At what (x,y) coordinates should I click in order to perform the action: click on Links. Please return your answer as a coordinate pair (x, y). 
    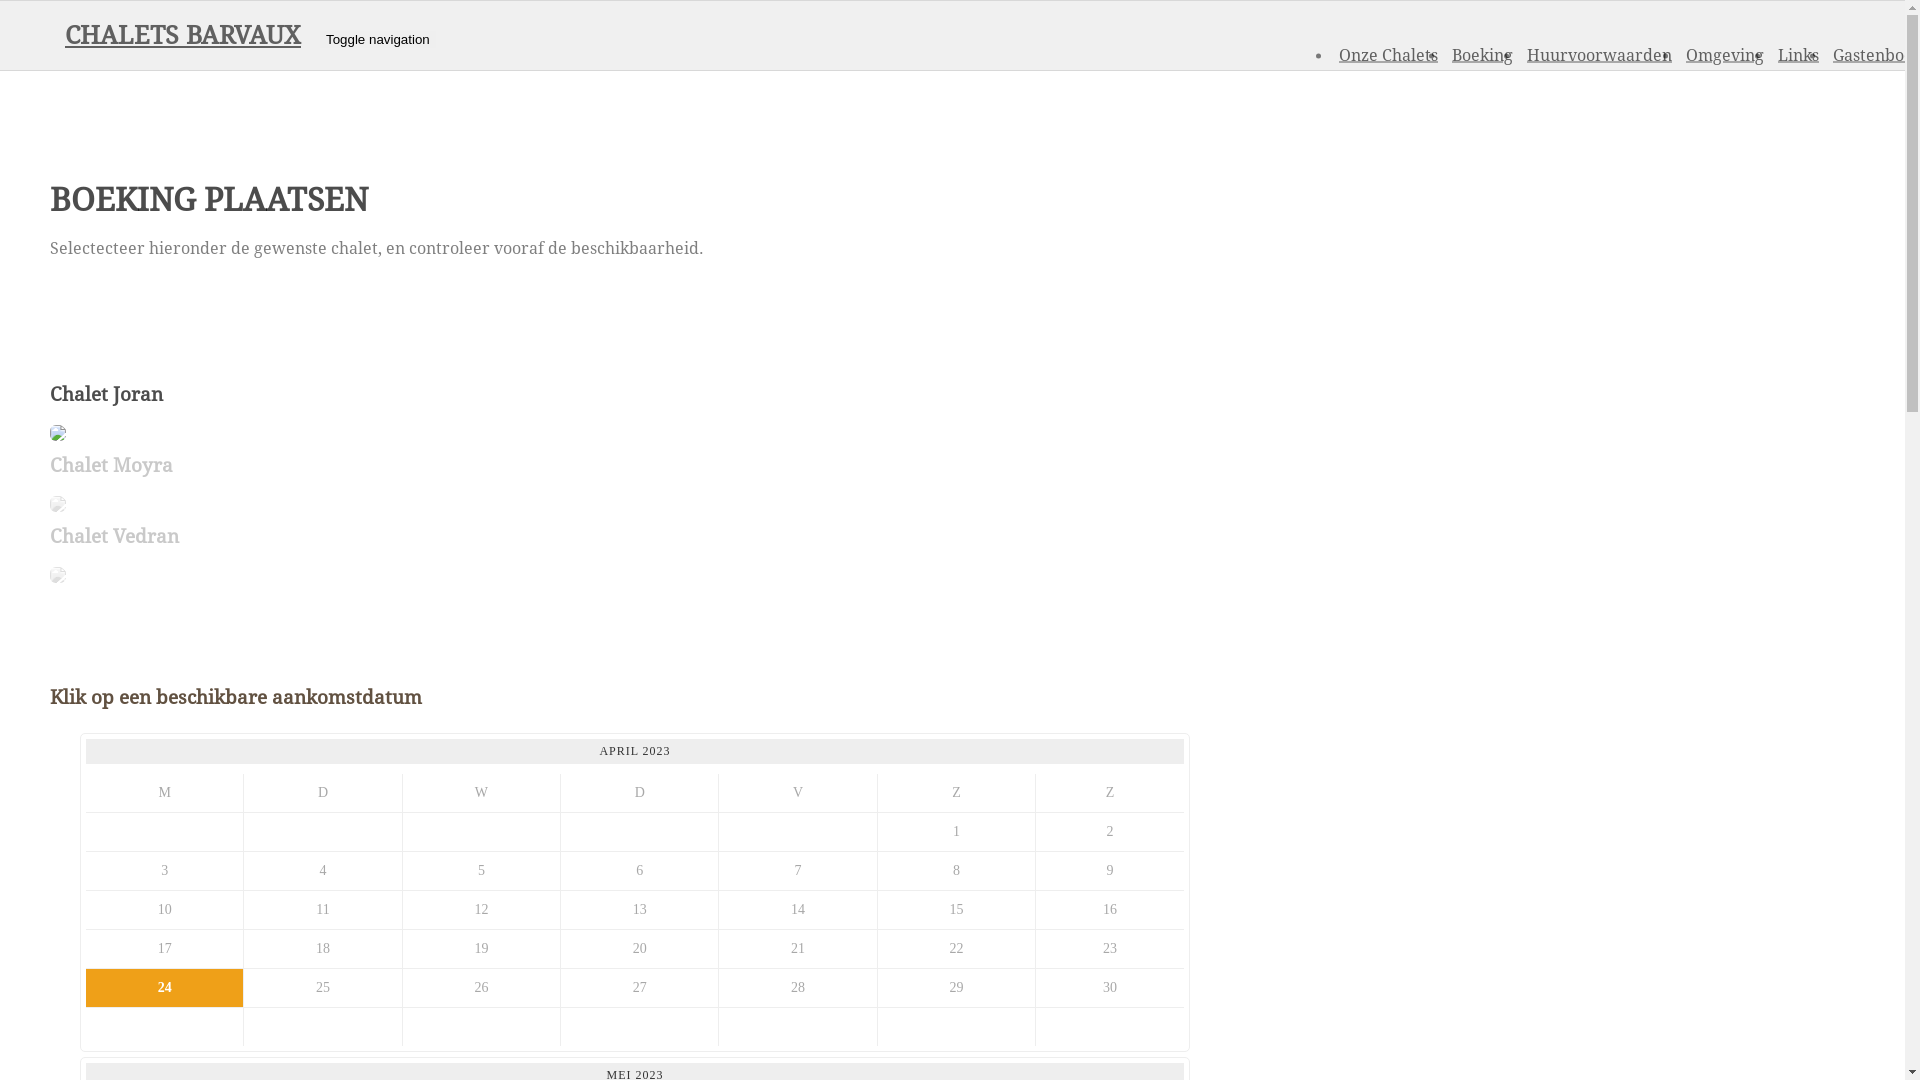
    Looking at the image, I should click on (1798, 54).